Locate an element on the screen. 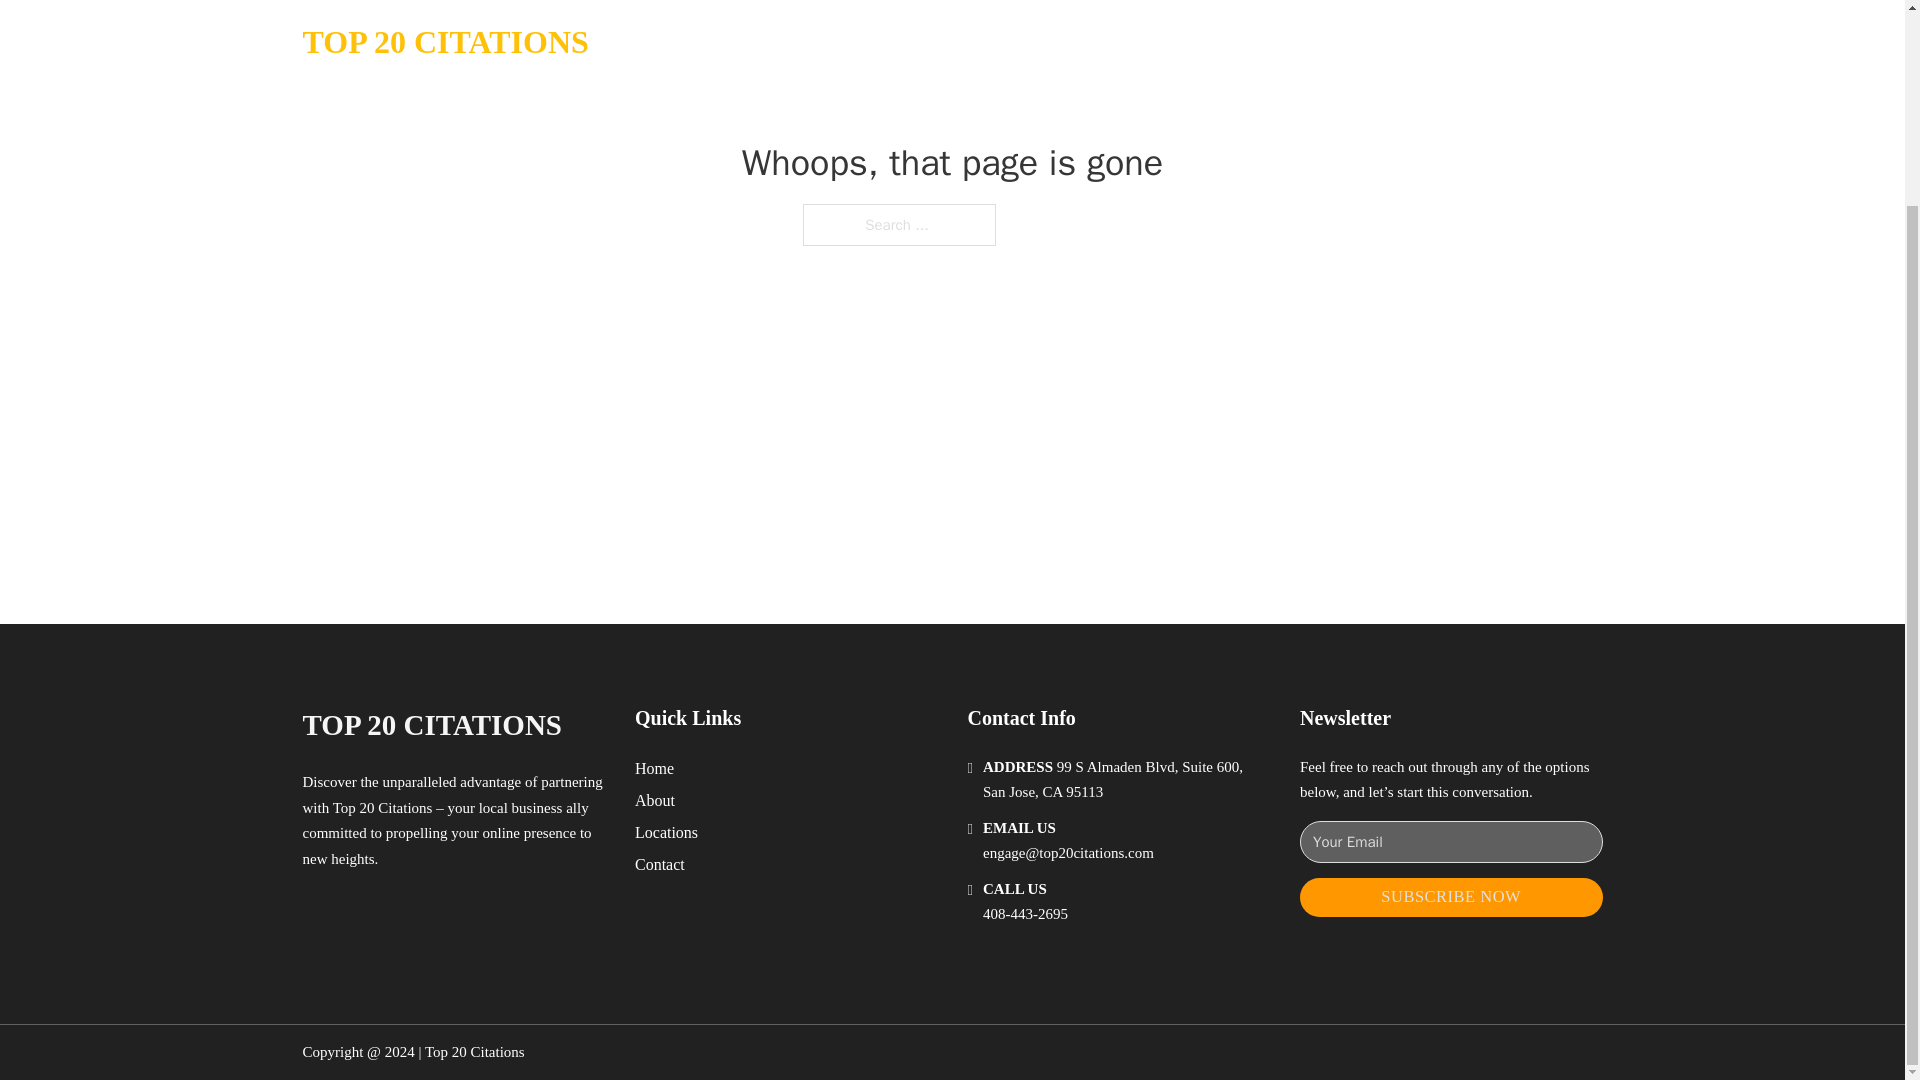 The width and height of the screenshot is (1920, 1080). Home is located at coordinates (654, 768).